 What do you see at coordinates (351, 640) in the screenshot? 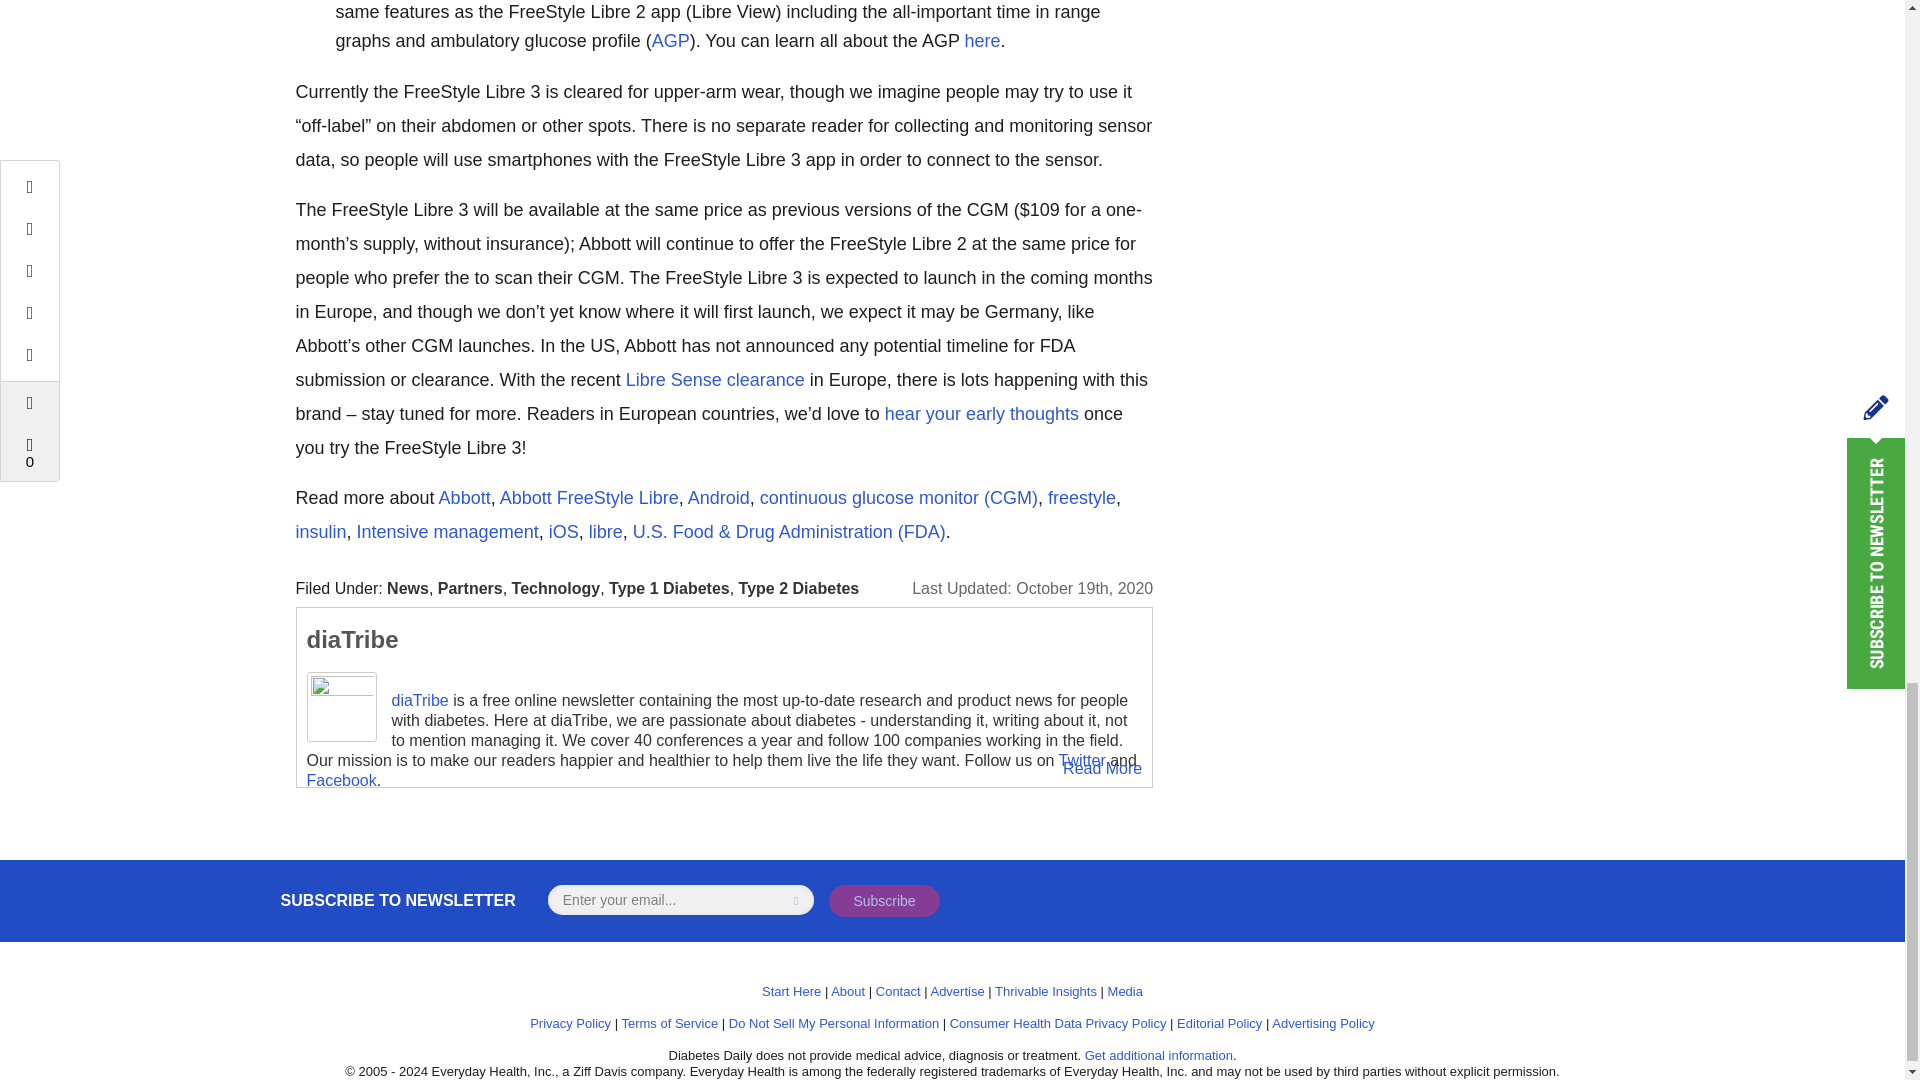
I see `All posts by diaTribe` at bounding box center [351, 640].